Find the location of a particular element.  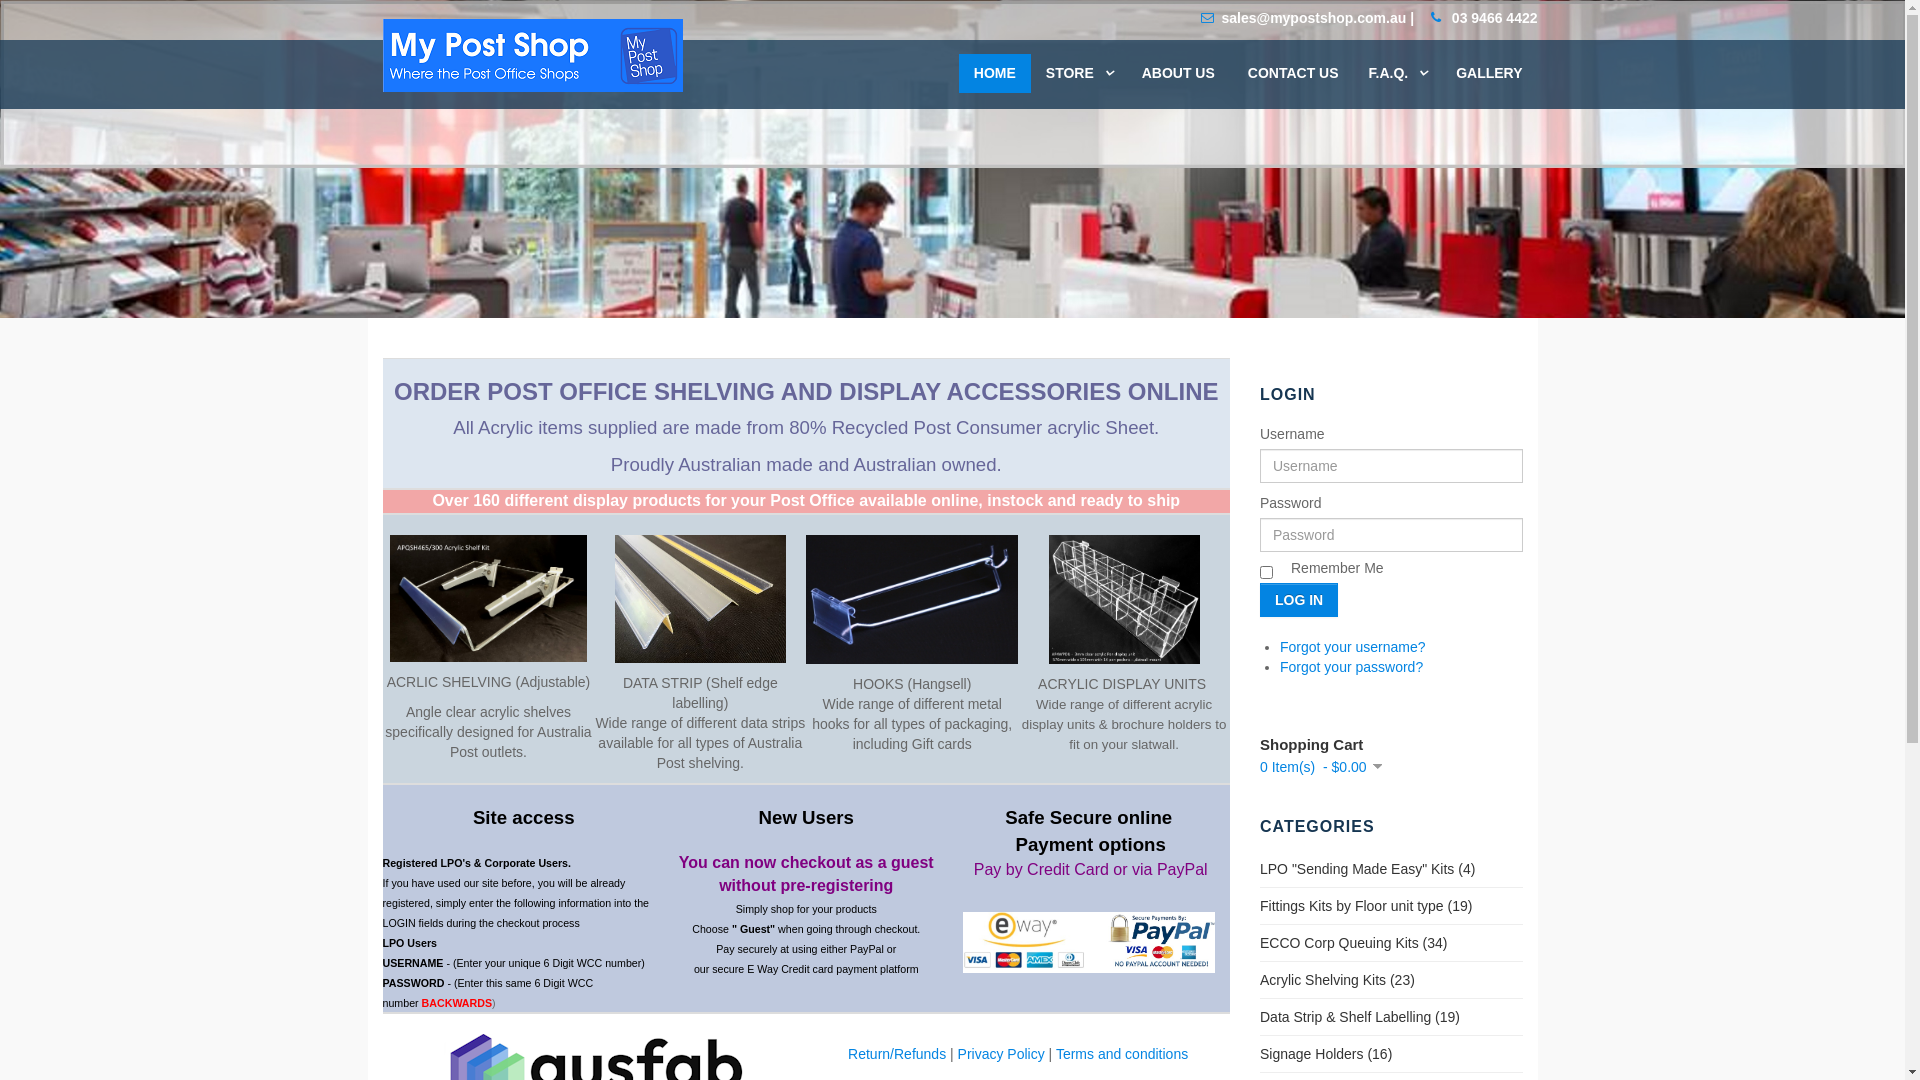

0 Item(s)  - $0.00 is located at coordinates (1321, 766).